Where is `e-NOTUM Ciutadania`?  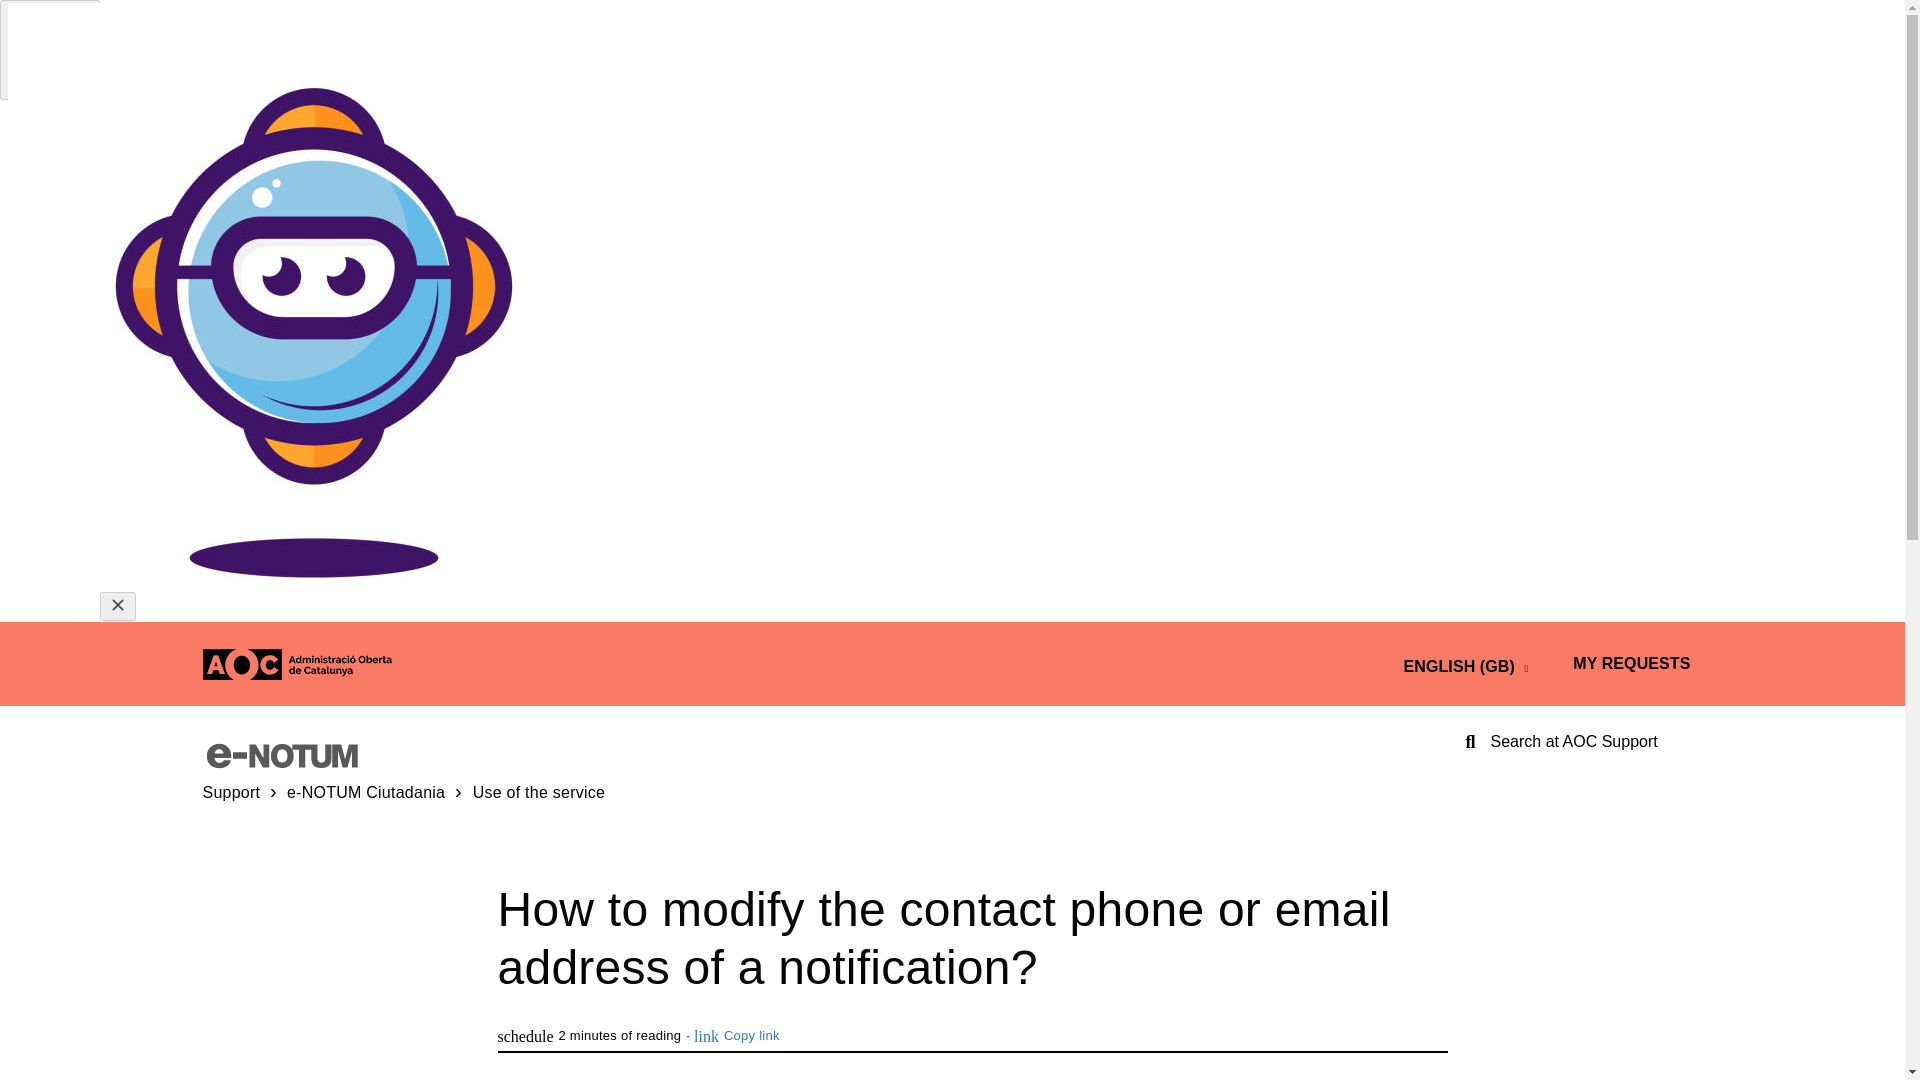 e-NOTUM Ciutadania is located at coordinates (366, 792).